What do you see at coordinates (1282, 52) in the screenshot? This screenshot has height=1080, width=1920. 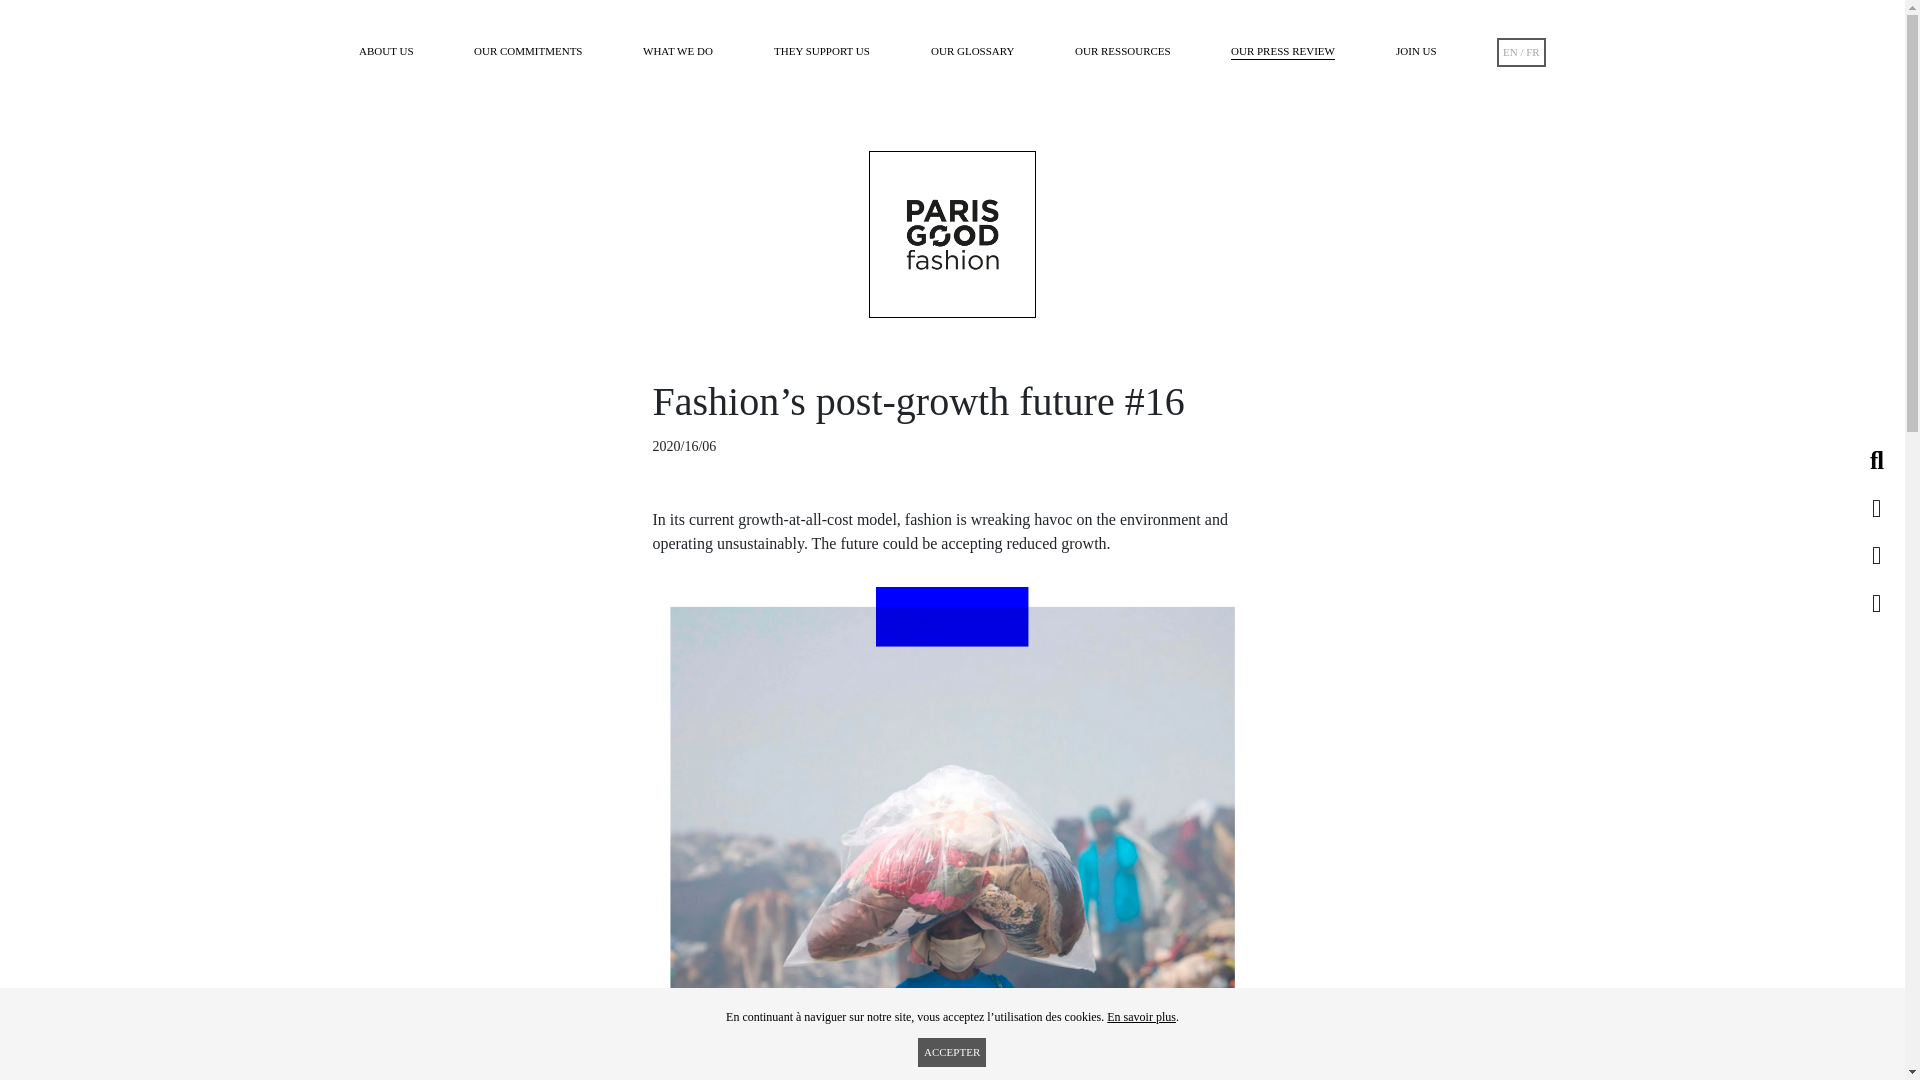 I see `OUR PRESS REVIEW` at bounding box center [1282, 52].